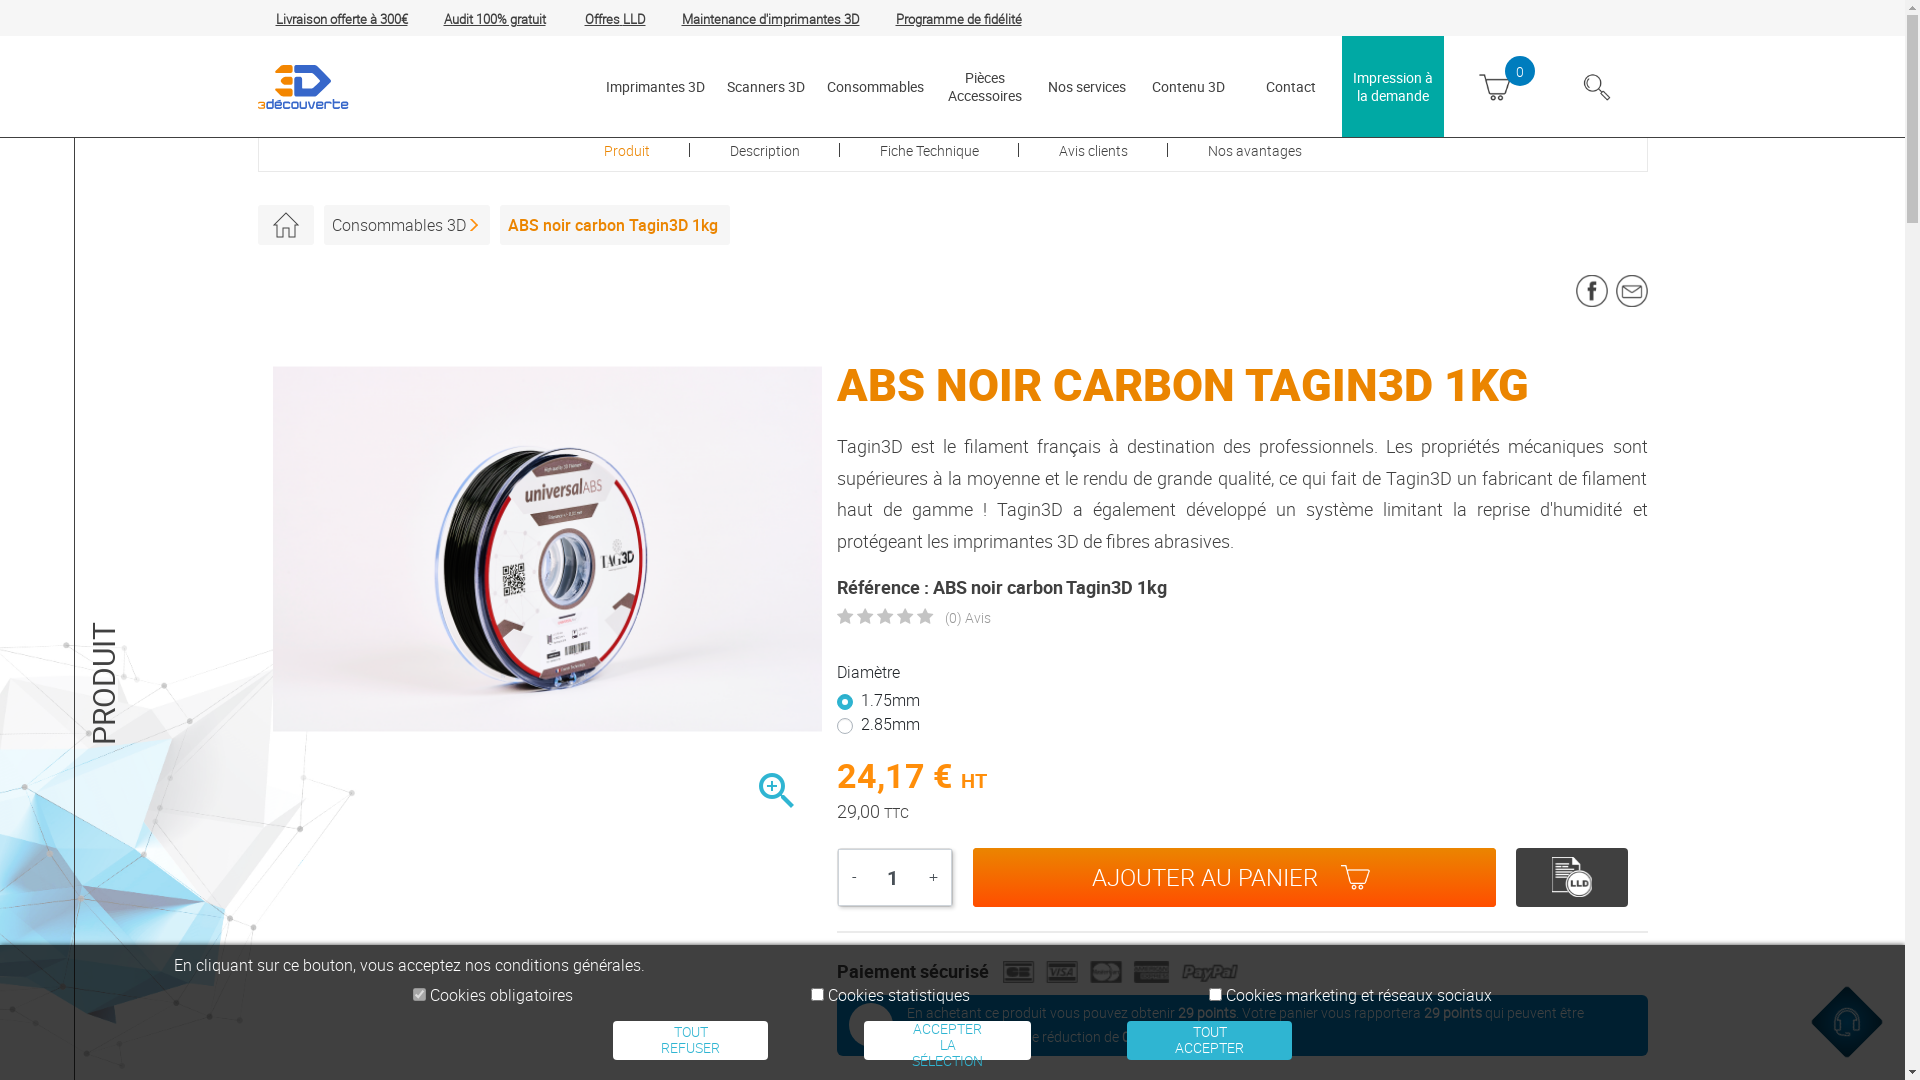 The height and width of the screenshot is (1080, 1920). Describe the element at coordinates (405, 225) in the screenshot. I see `Consommables 3D` at that location.